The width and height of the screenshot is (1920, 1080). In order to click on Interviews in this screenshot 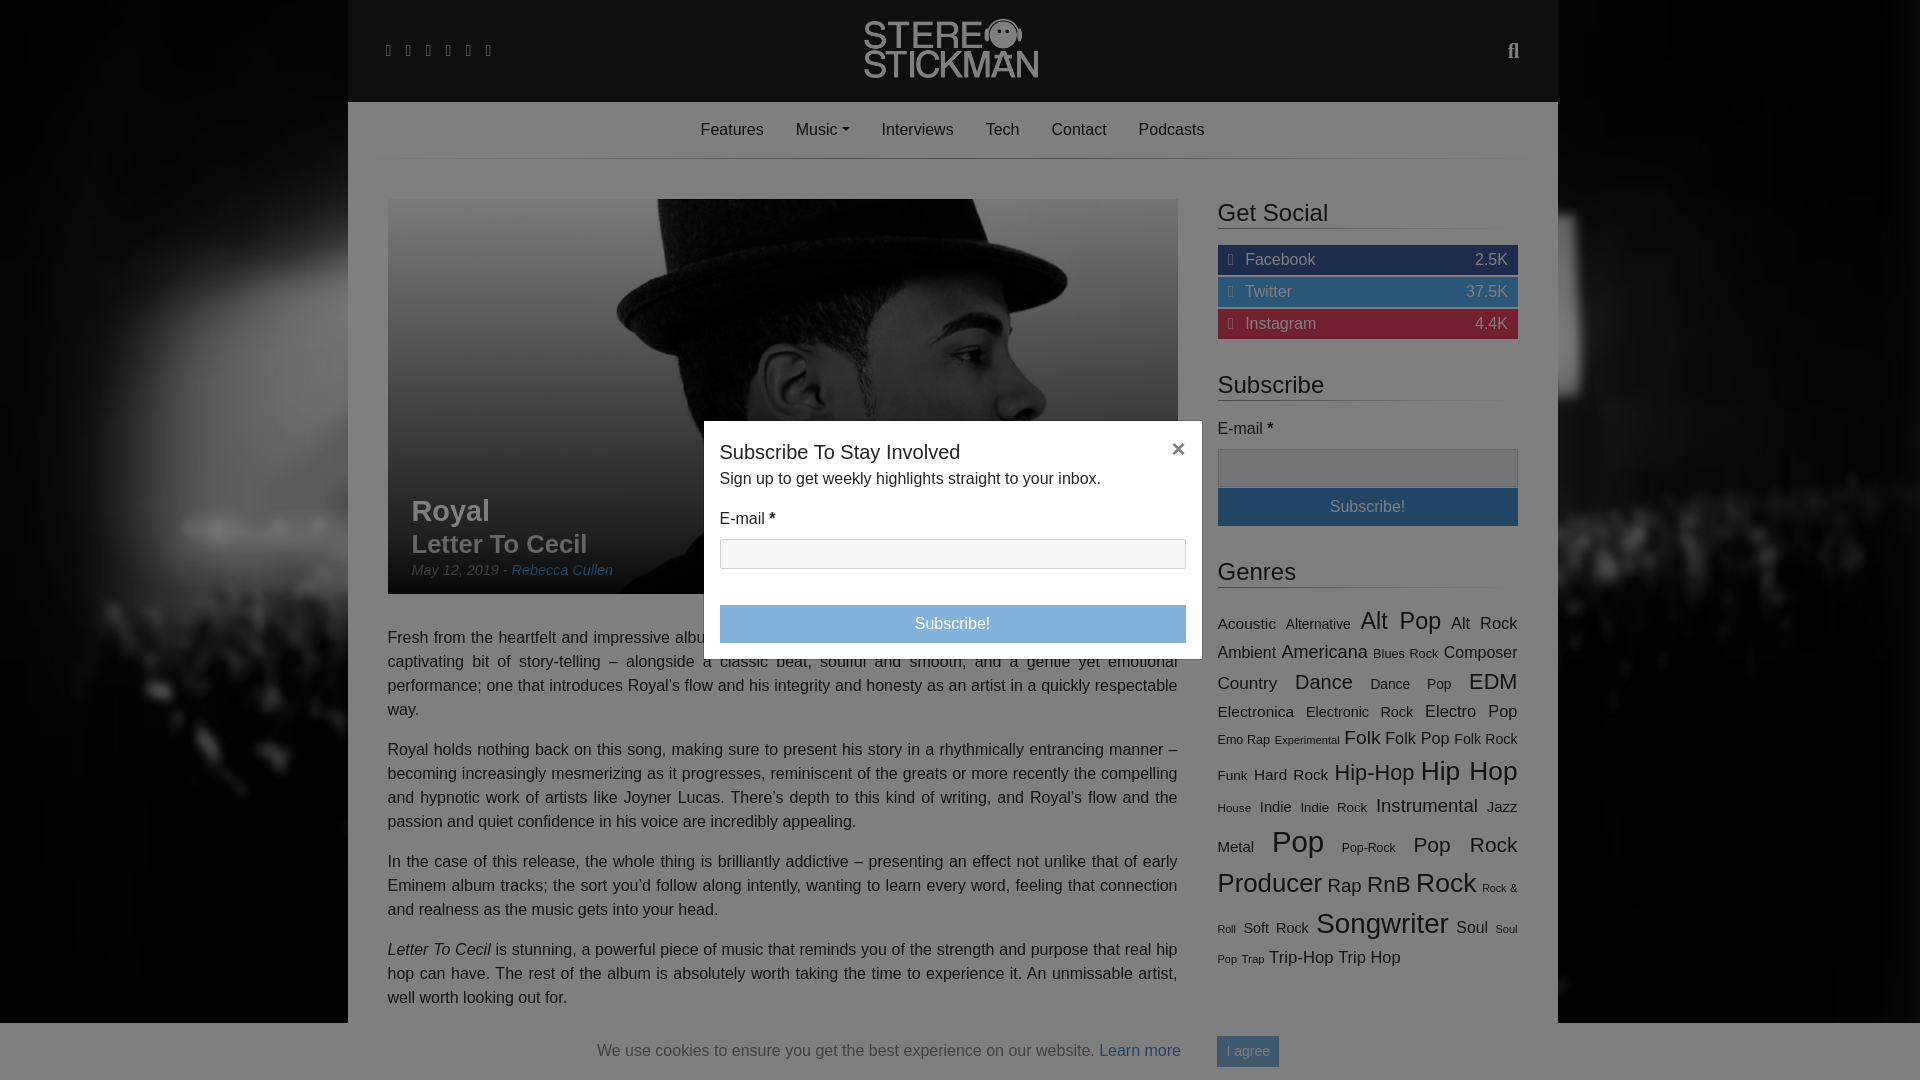, I will do `click(1368, 324)`.